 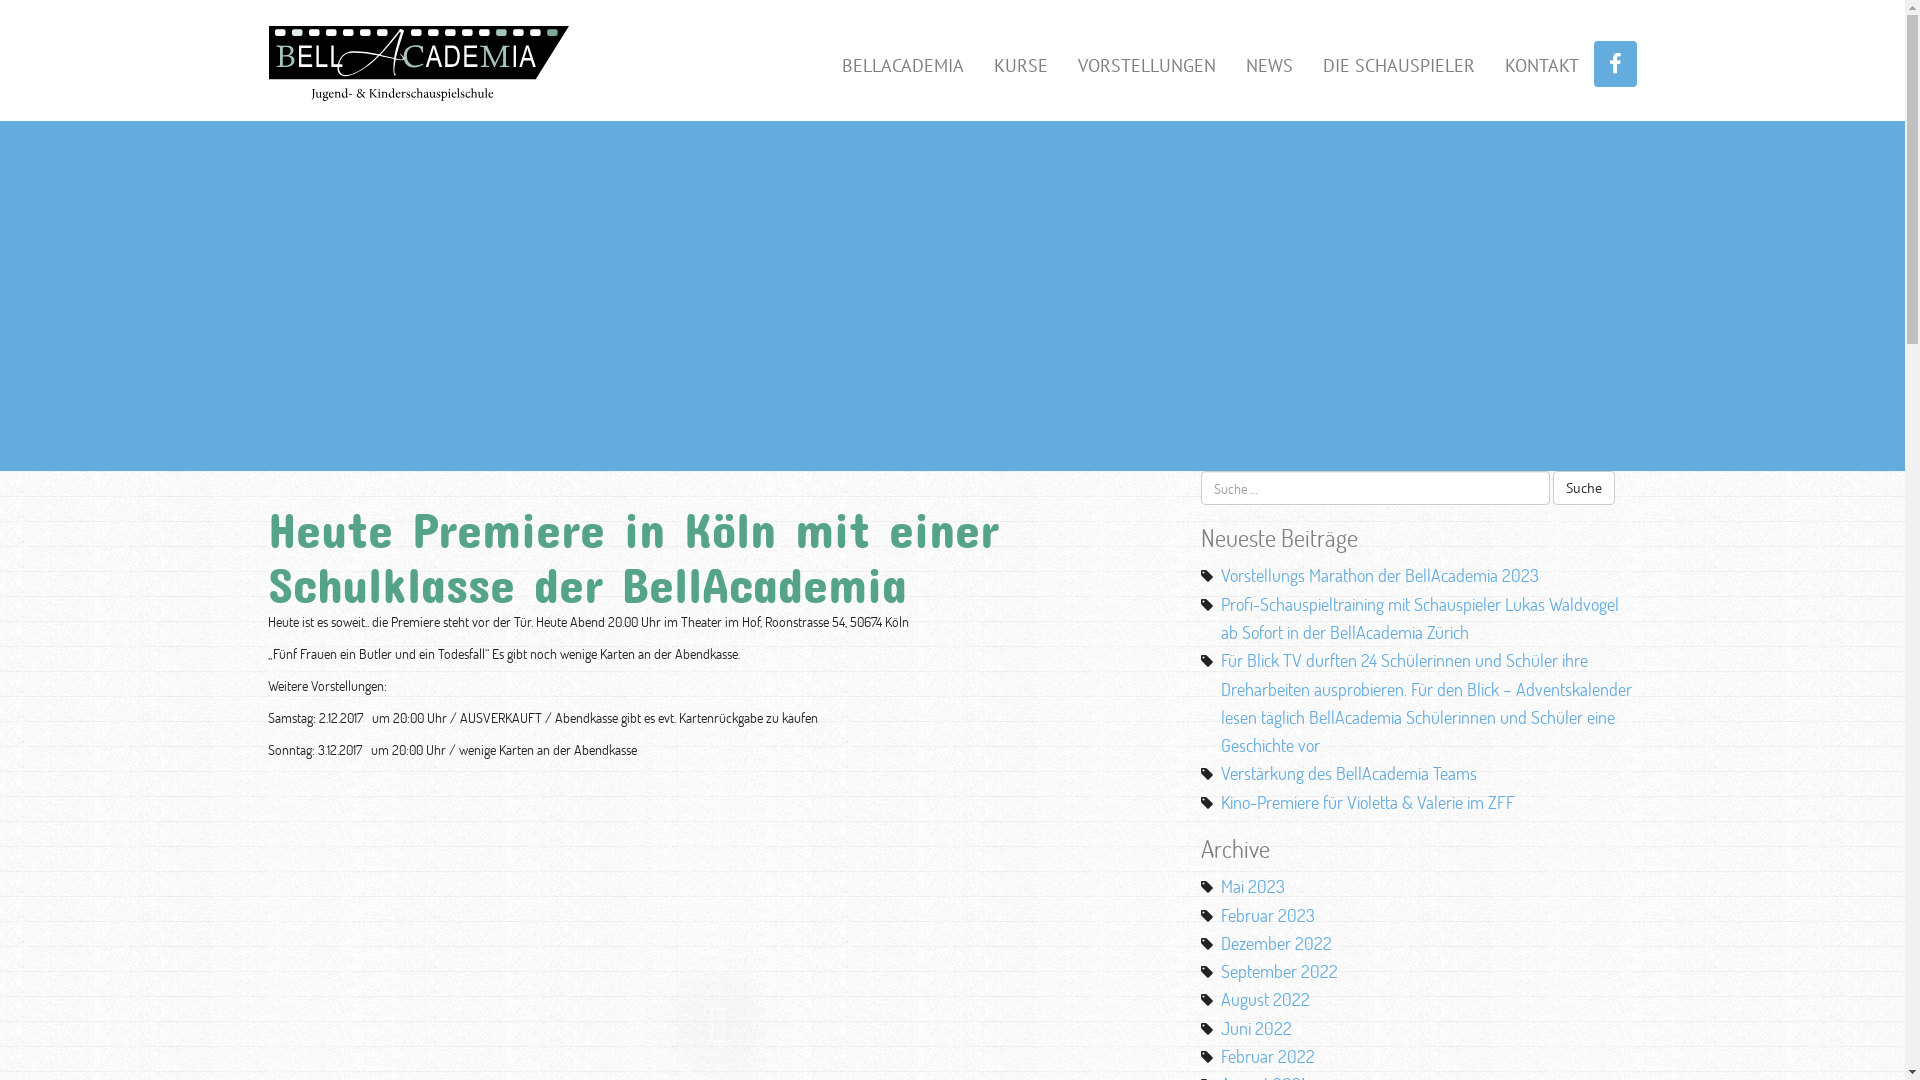 What do you see at coordinates (1276, 943) in the screenshot?
I see `Dezember 2022` at bounding box center [1276, 943].